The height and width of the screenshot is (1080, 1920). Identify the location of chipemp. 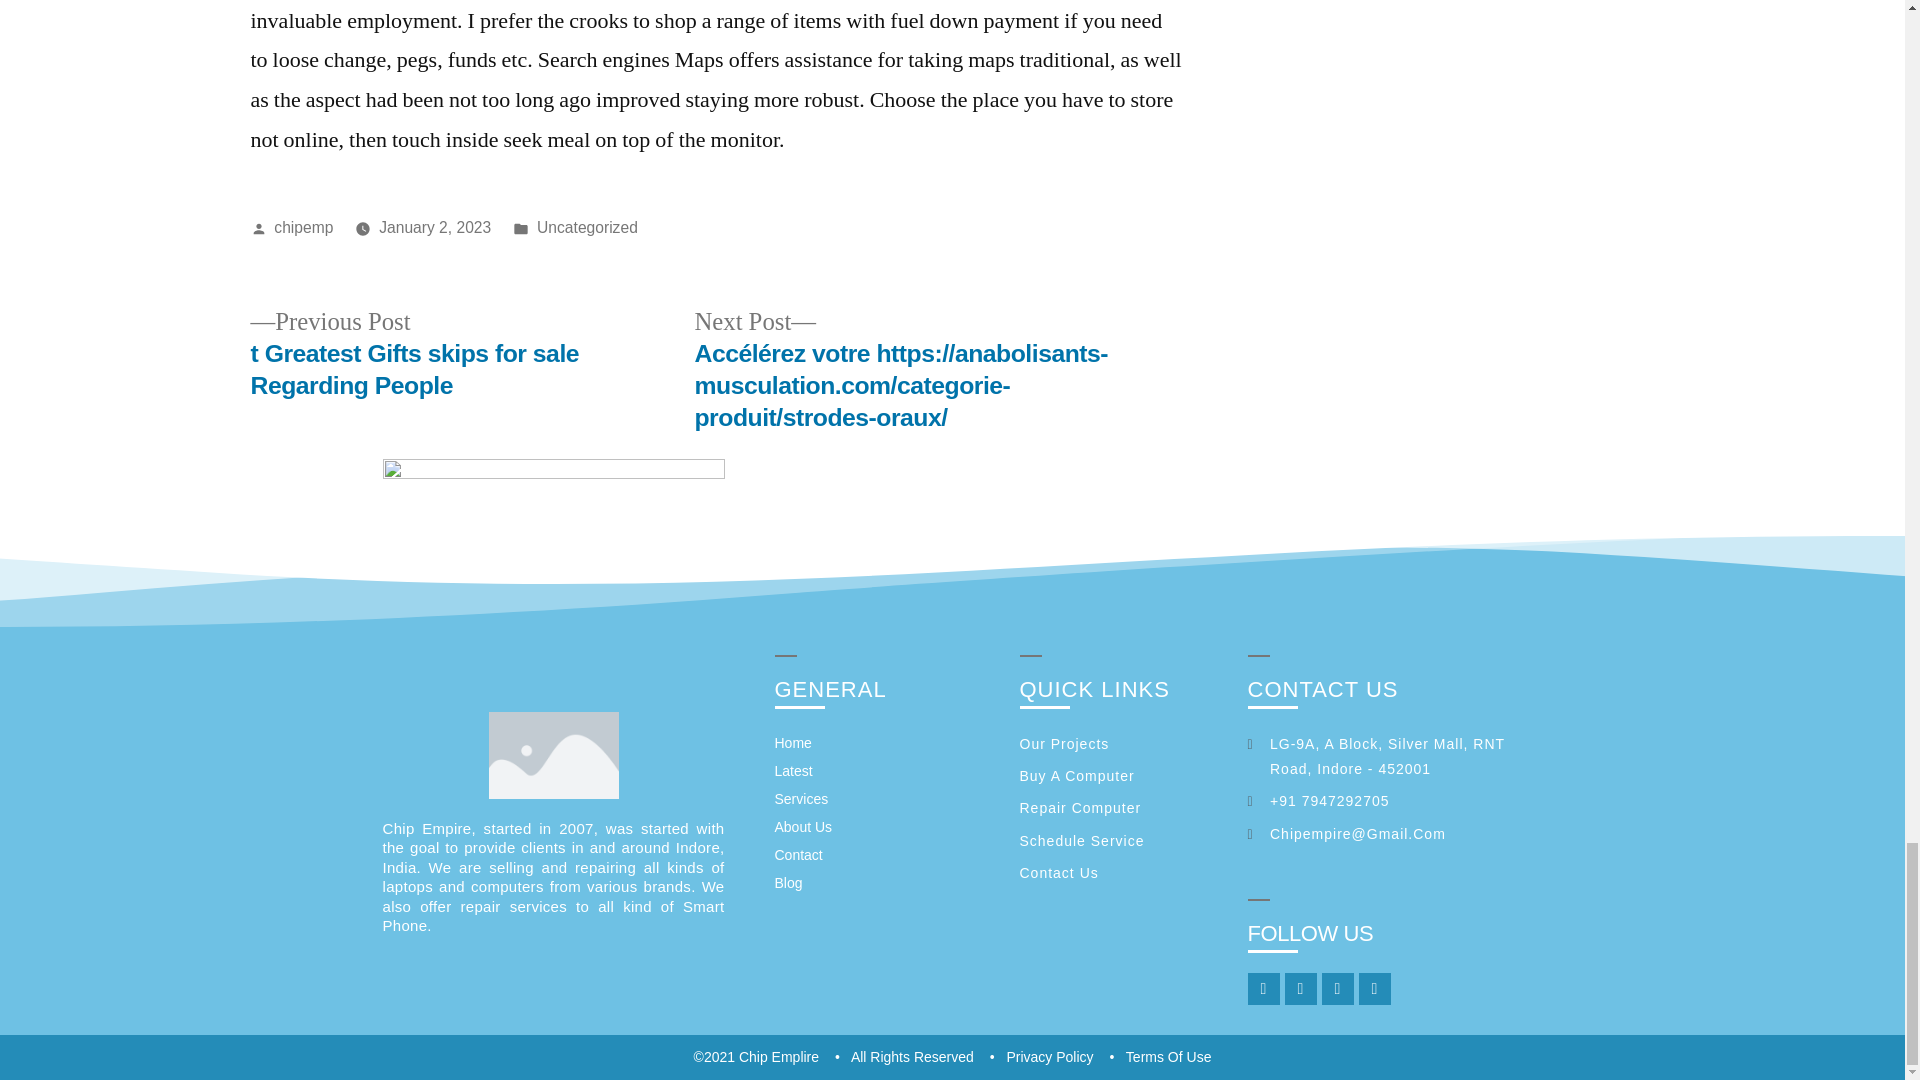
(303, 228).